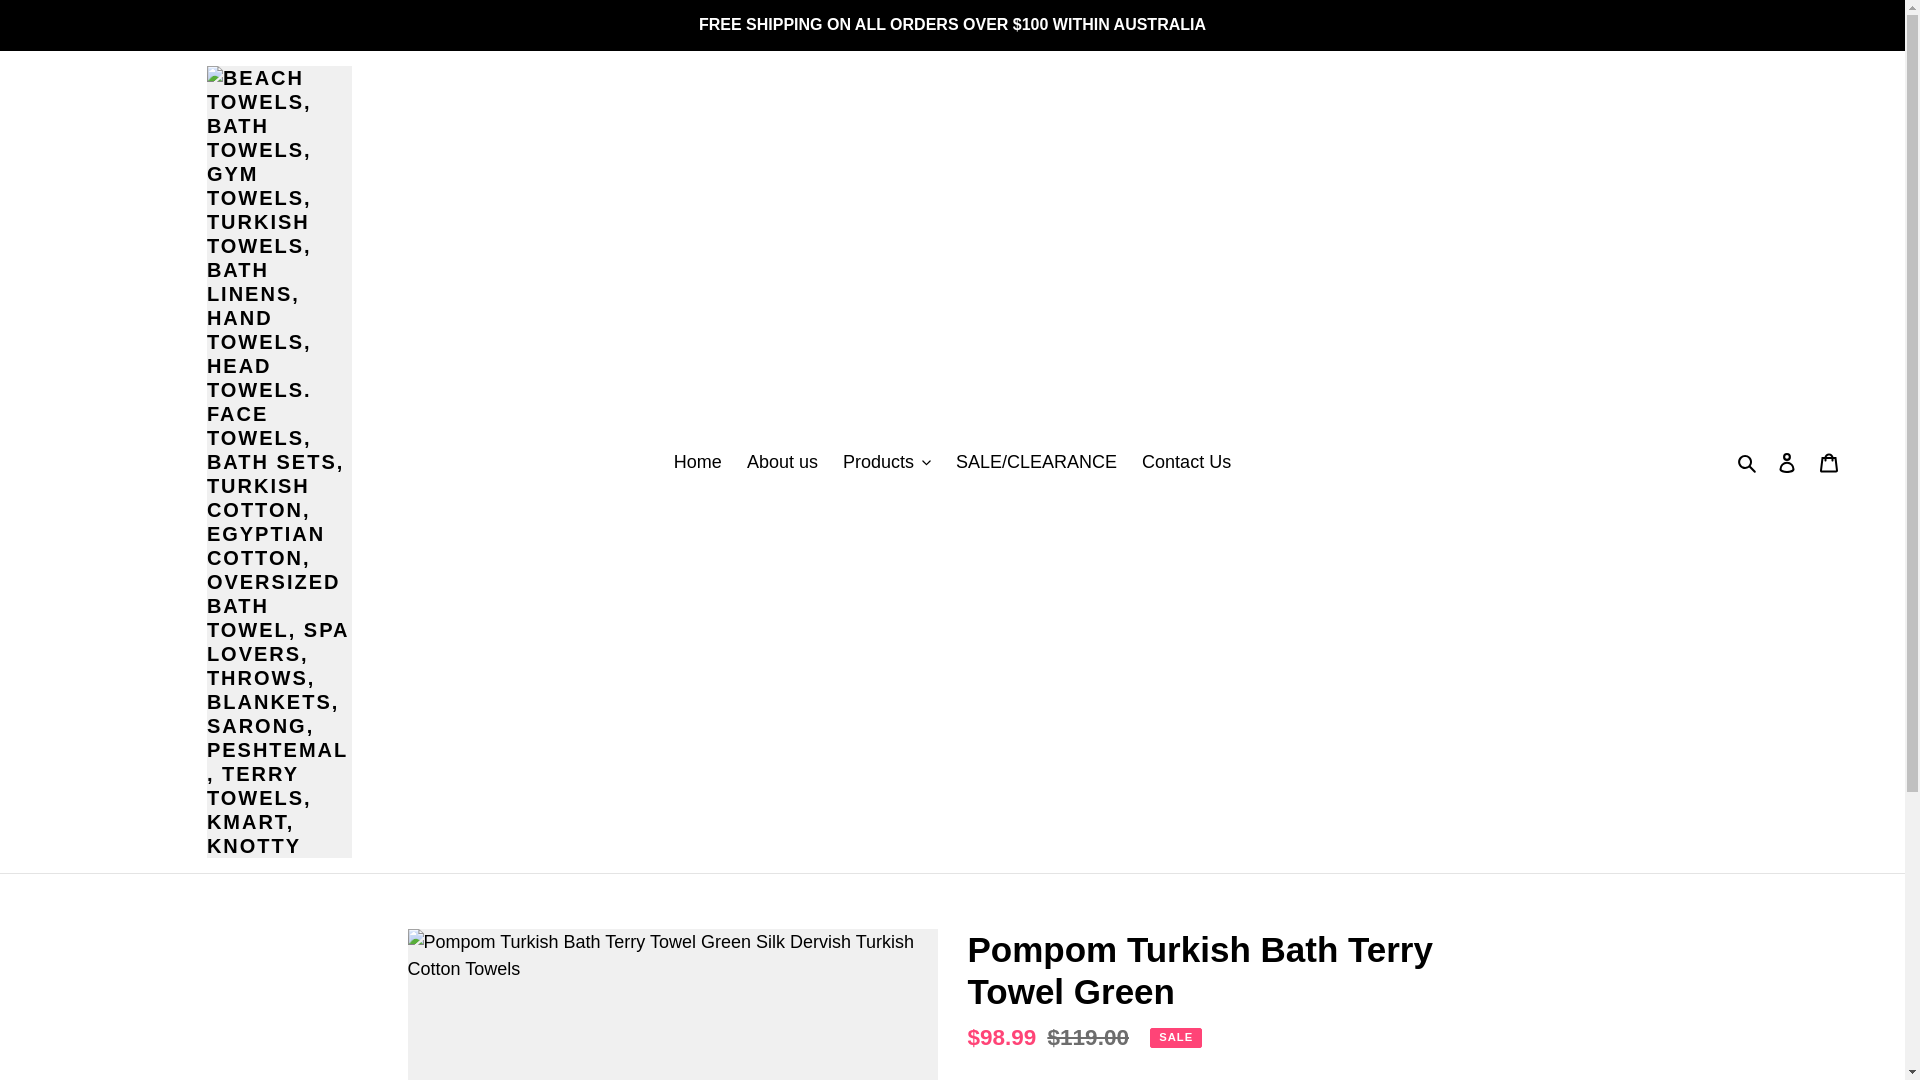 The width and height of the screenshot is (1920, 1080). Describe the element at coordinates (1186, 462) in the screenshot. I see `Contact Us` at that location.